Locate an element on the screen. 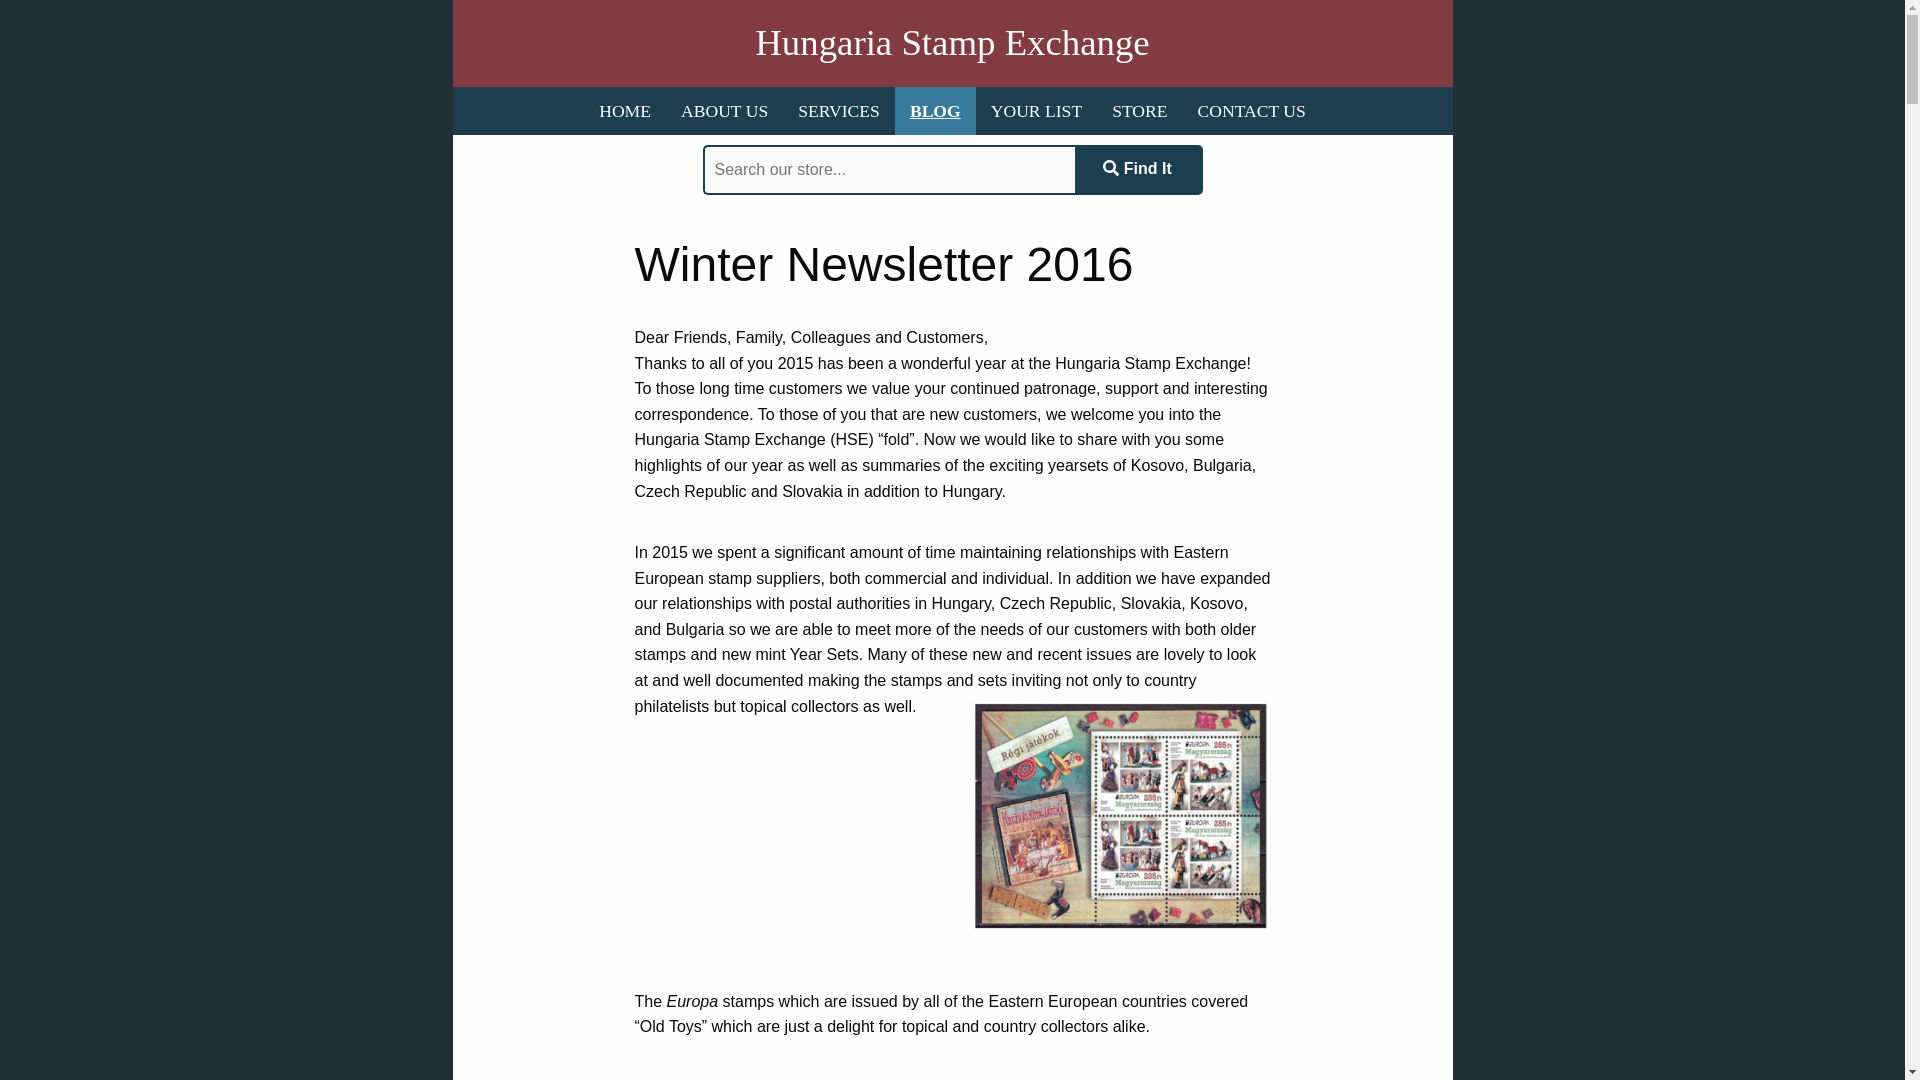  YOUR LIST is located at coordinates (1036, 111).